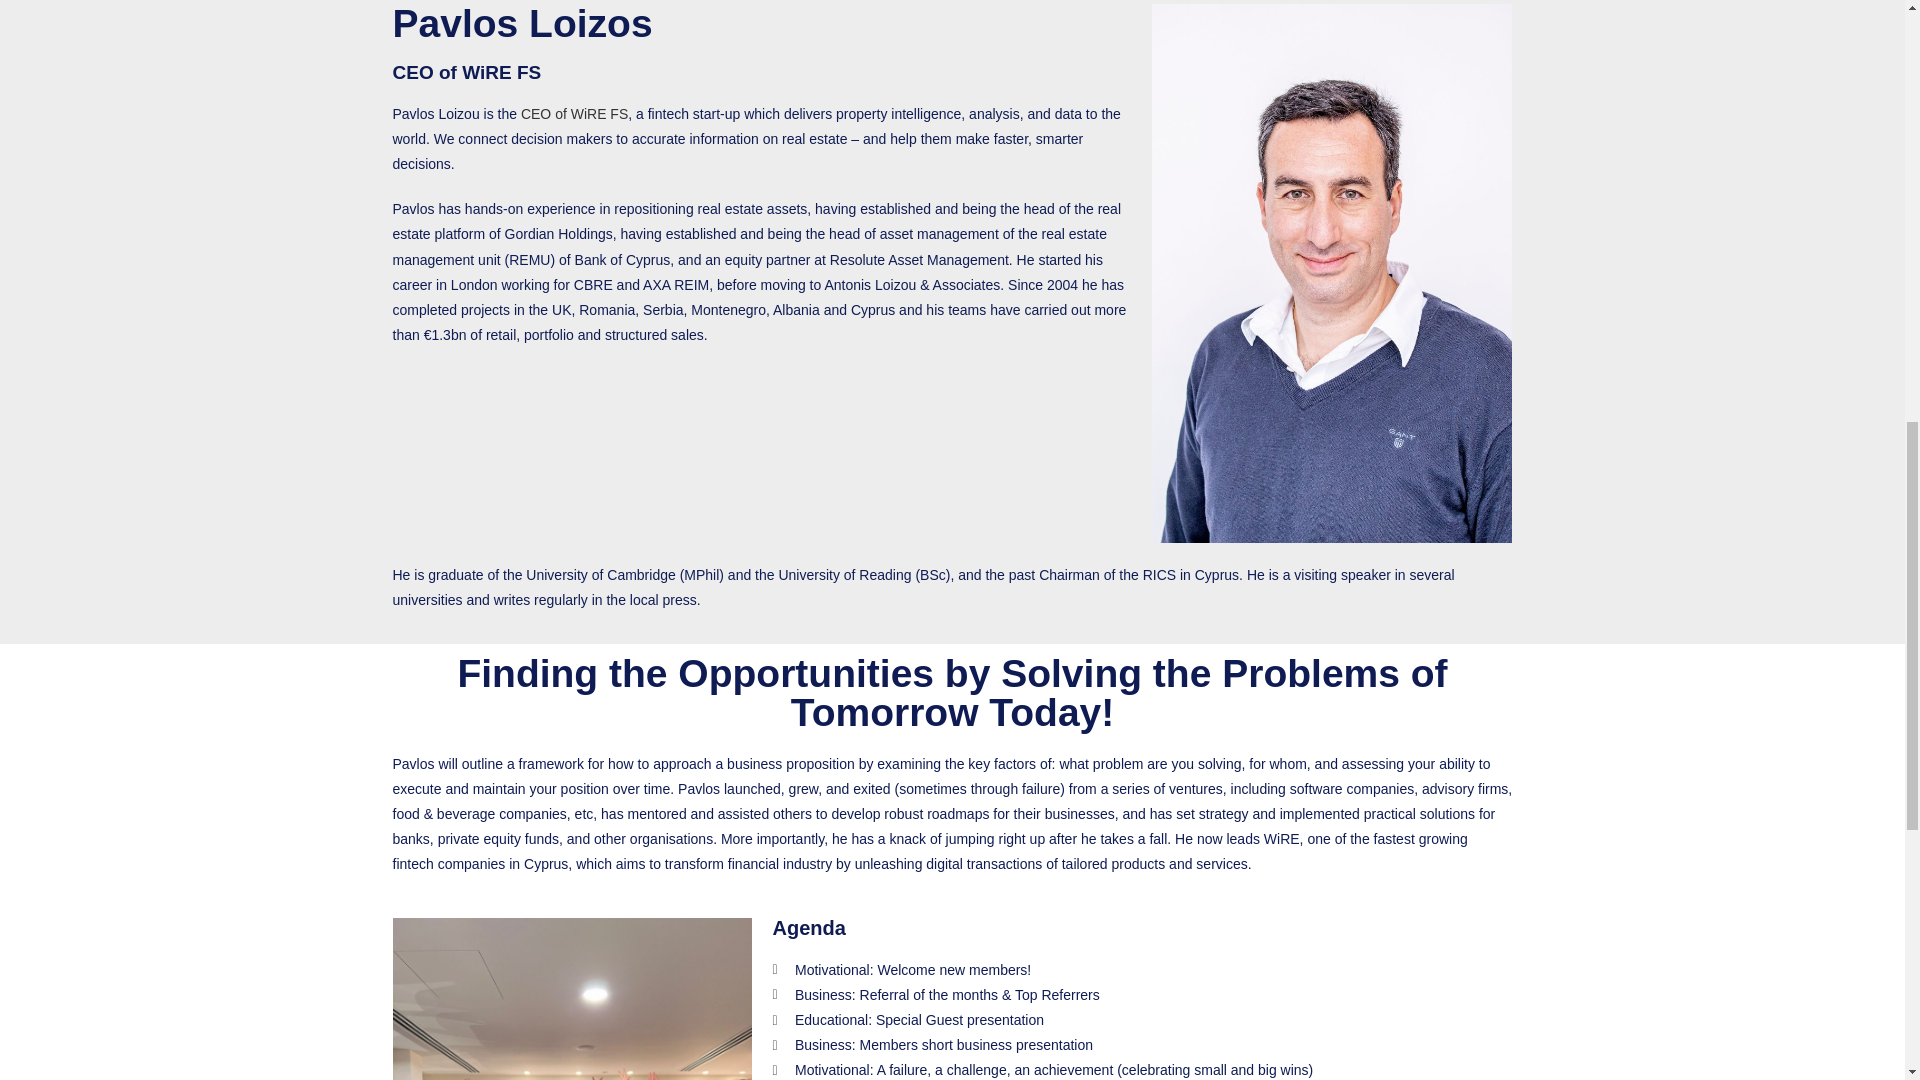 The height and width of the screenshot is (1080, 1920). Describe the element at coordinates (466, 72) in the screenshot. I see `CEO of WiRE FS` at that location.